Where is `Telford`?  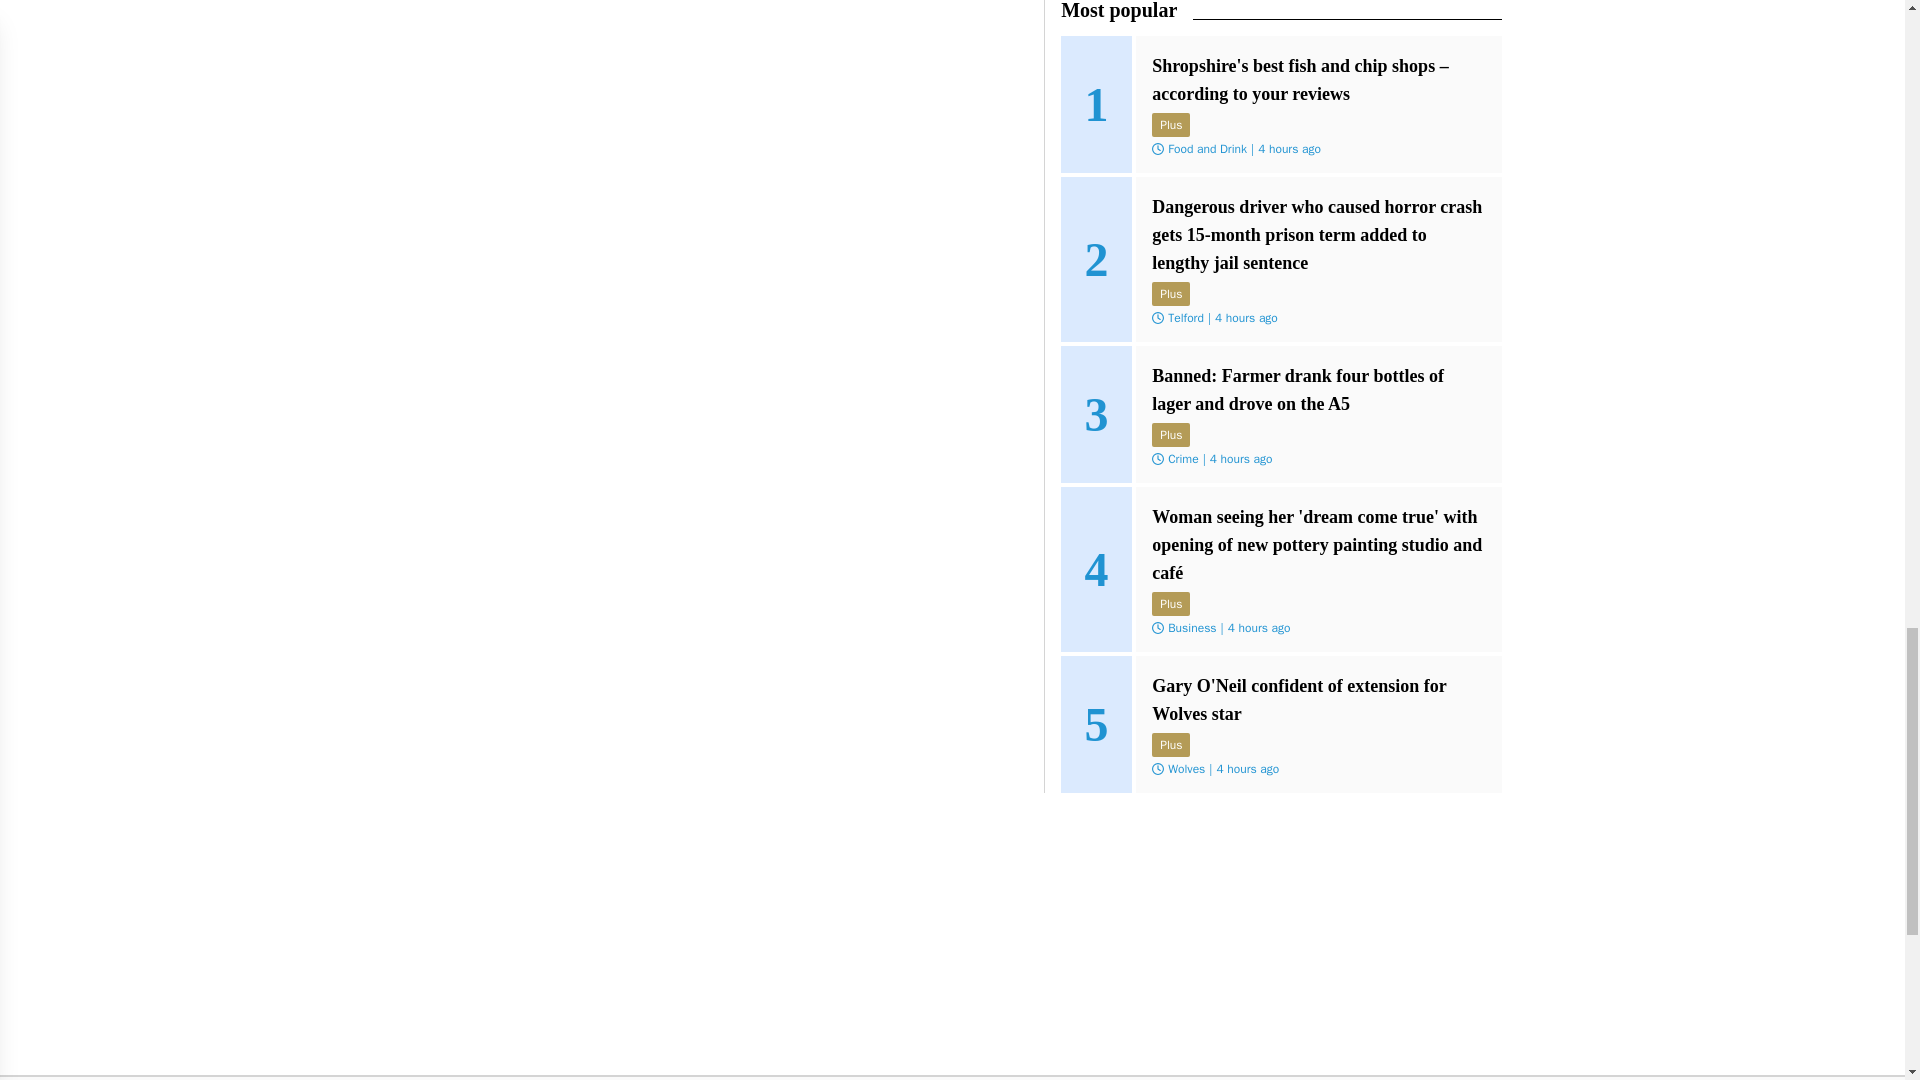 Telford is located at coordinates (1185, 318).